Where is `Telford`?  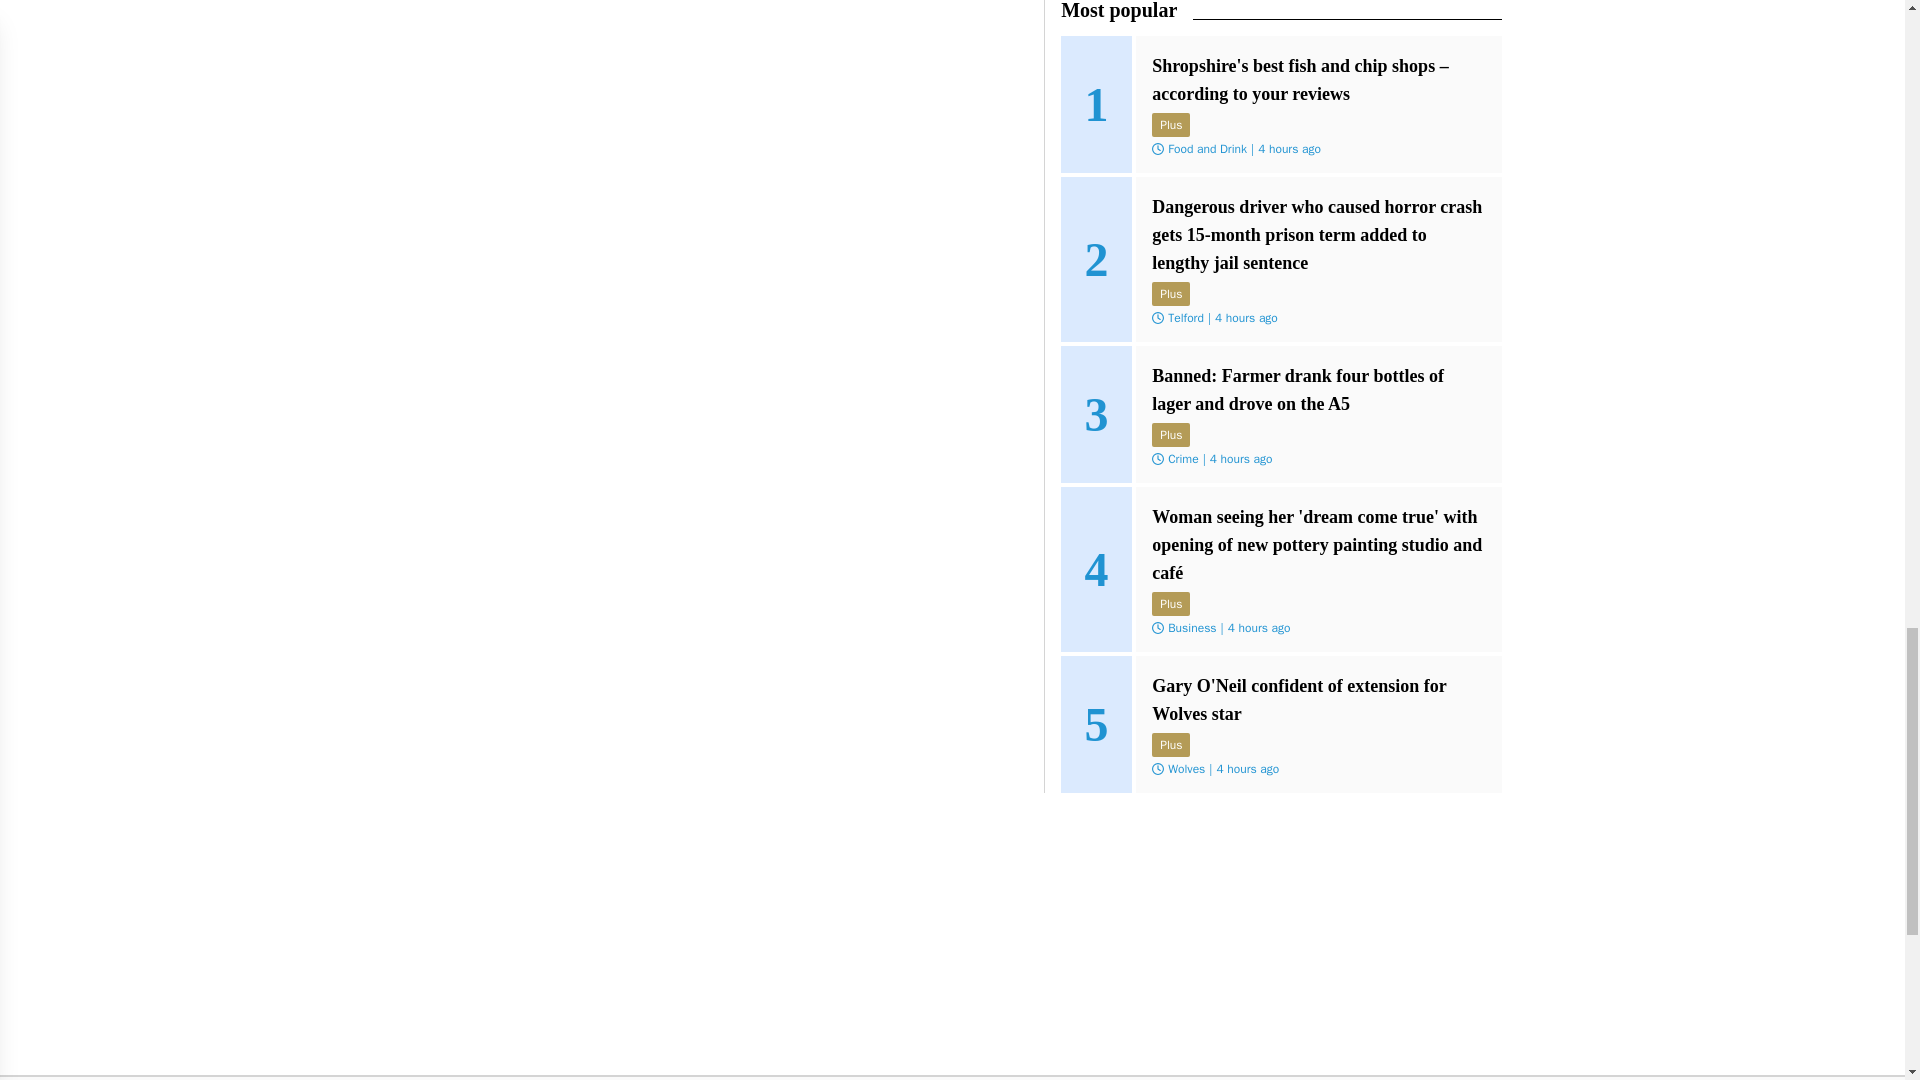 Telford is located at coordinates (1185, 318).